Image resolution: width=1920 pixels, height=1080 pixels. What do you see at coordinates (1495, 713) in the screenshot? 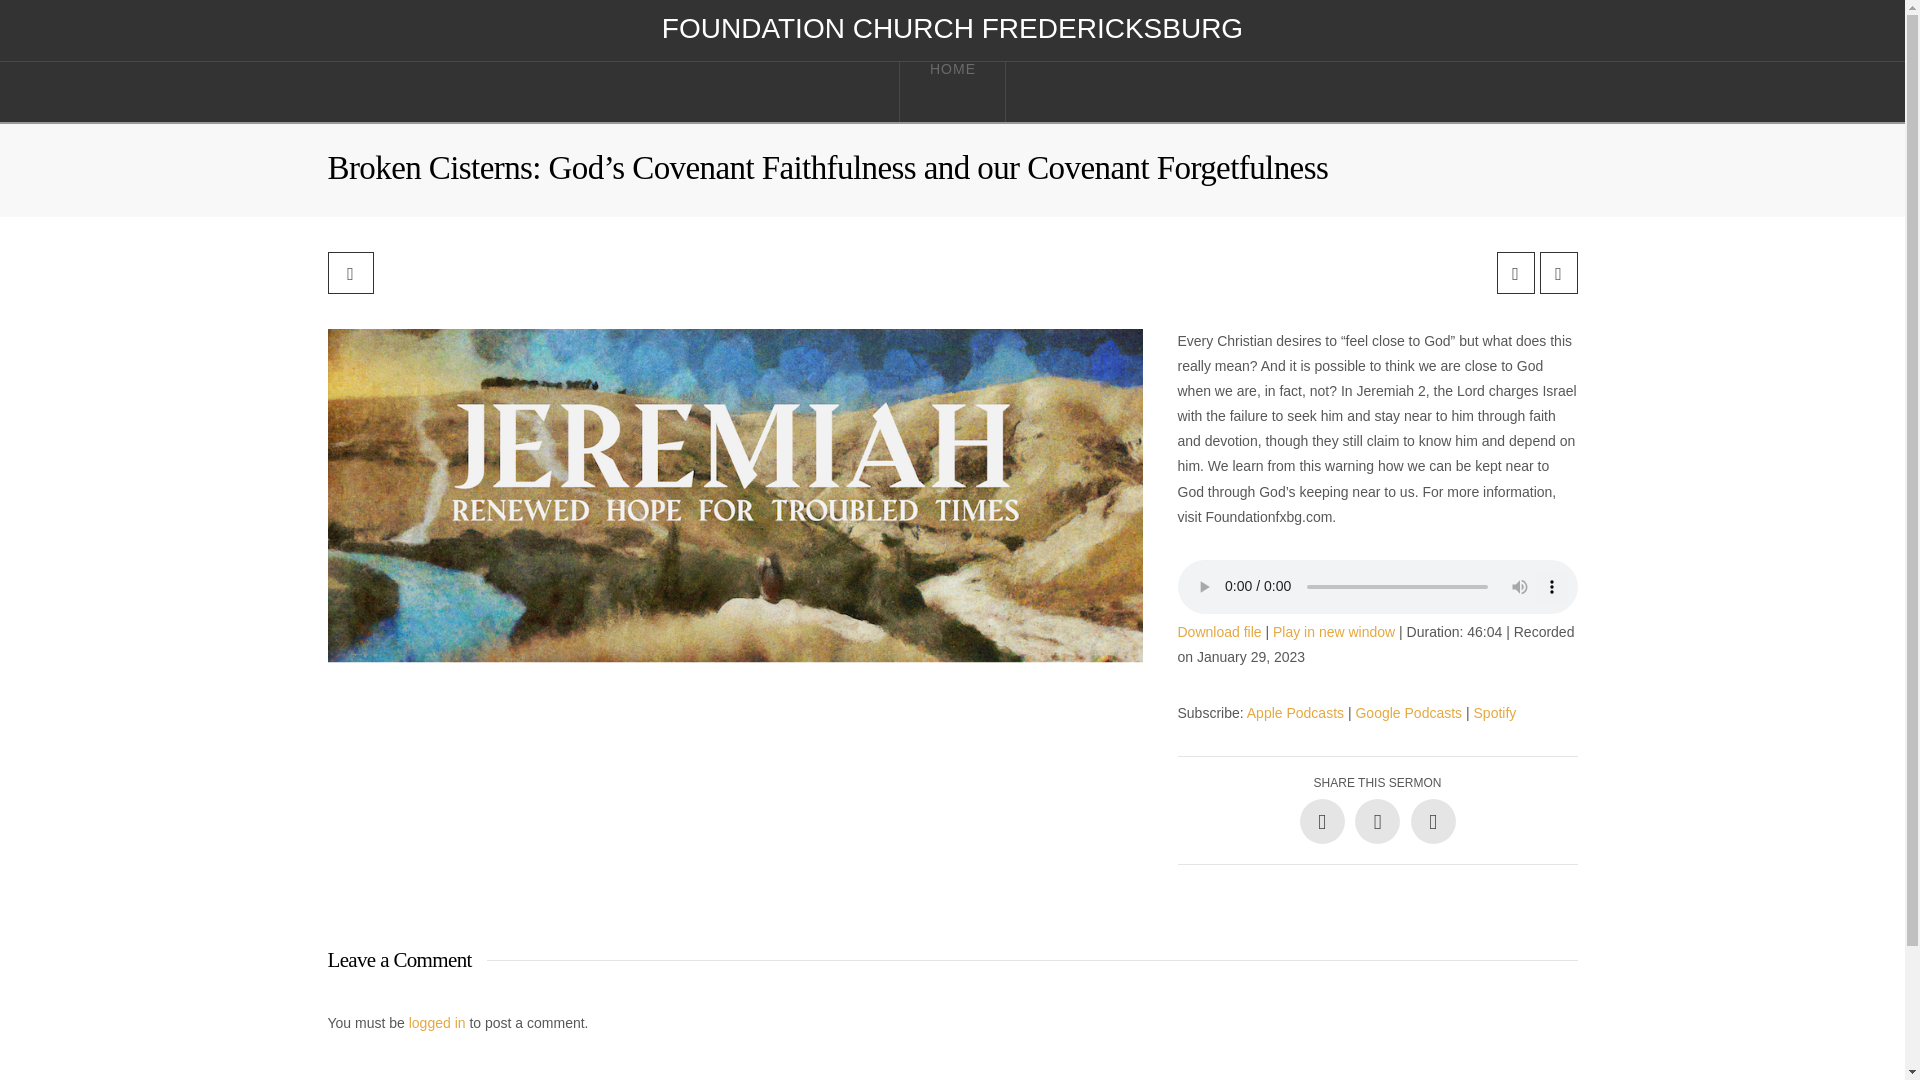
I see `Spotify` at bounding box center [1495, 713].